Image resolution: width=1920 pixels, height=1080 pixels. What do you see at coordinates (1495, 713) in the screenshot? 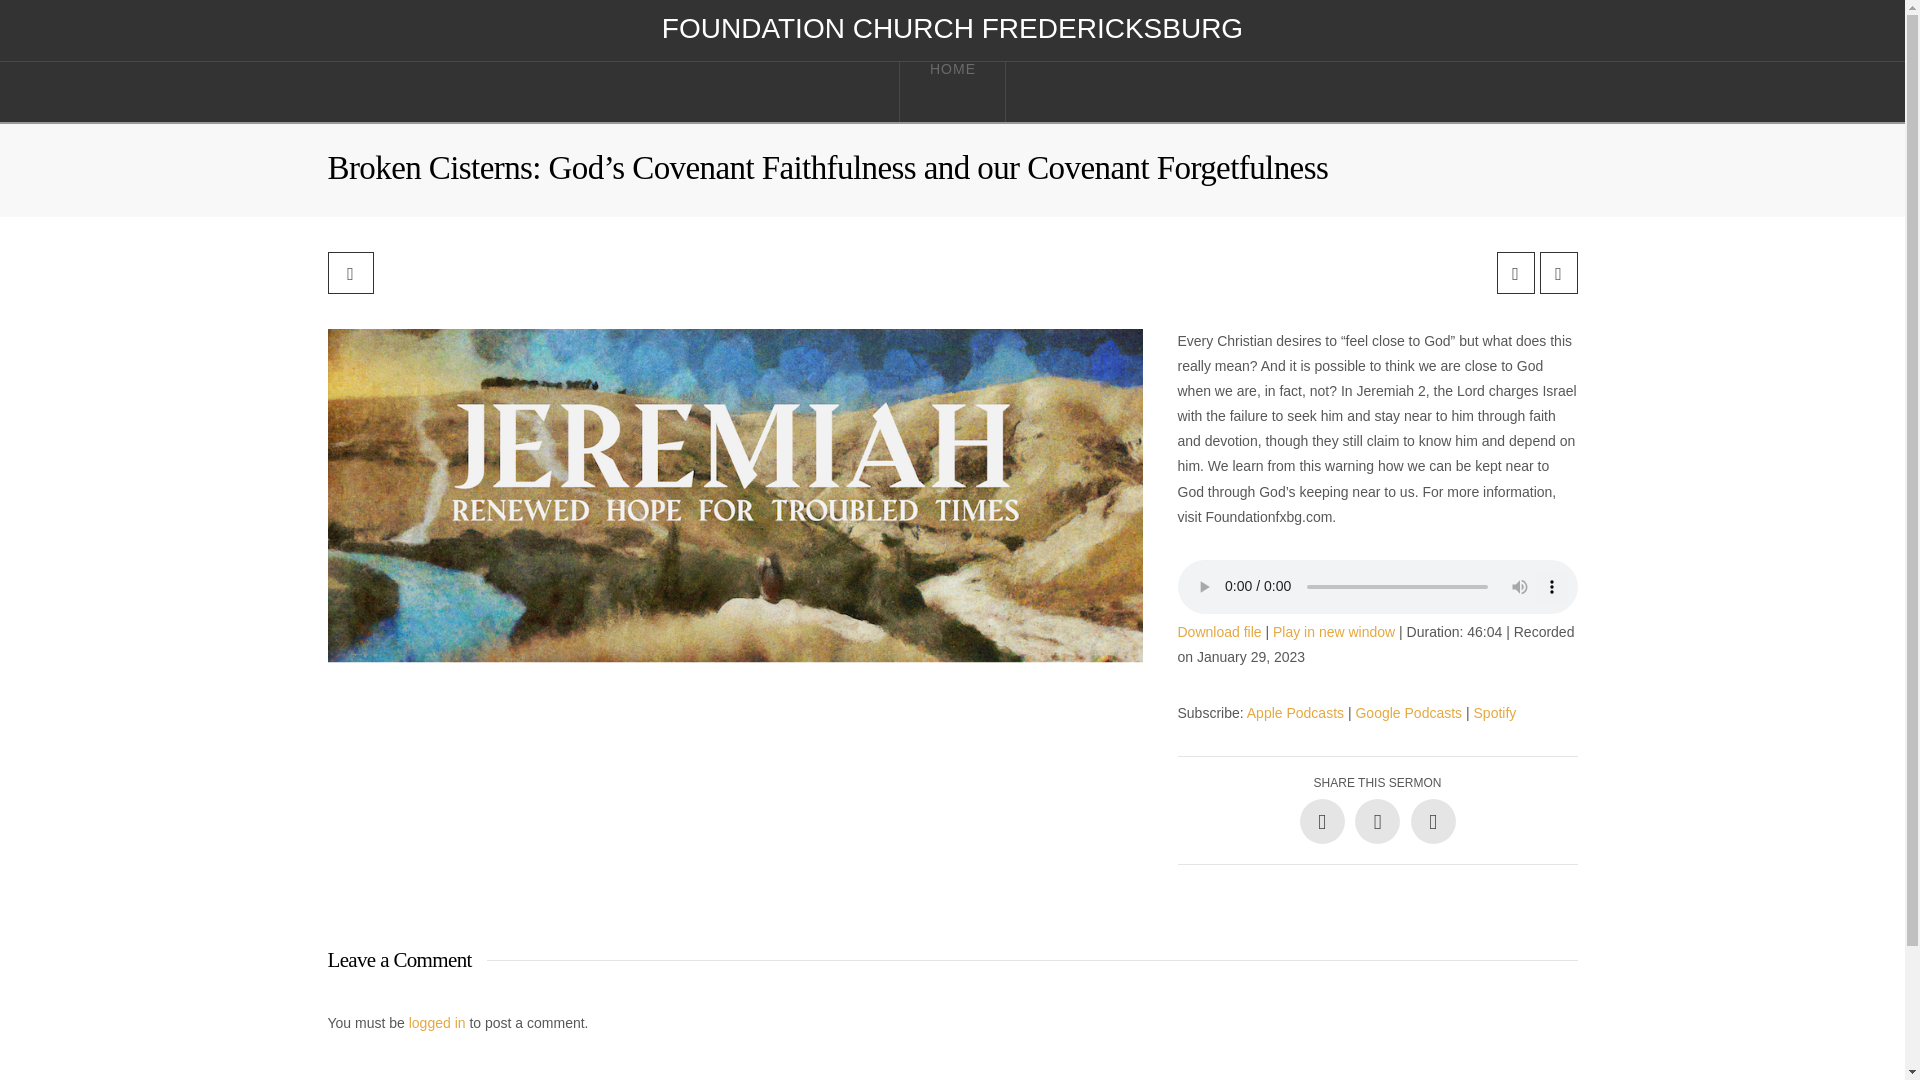
I see `Spotify` at bounding box center [1495, 713].